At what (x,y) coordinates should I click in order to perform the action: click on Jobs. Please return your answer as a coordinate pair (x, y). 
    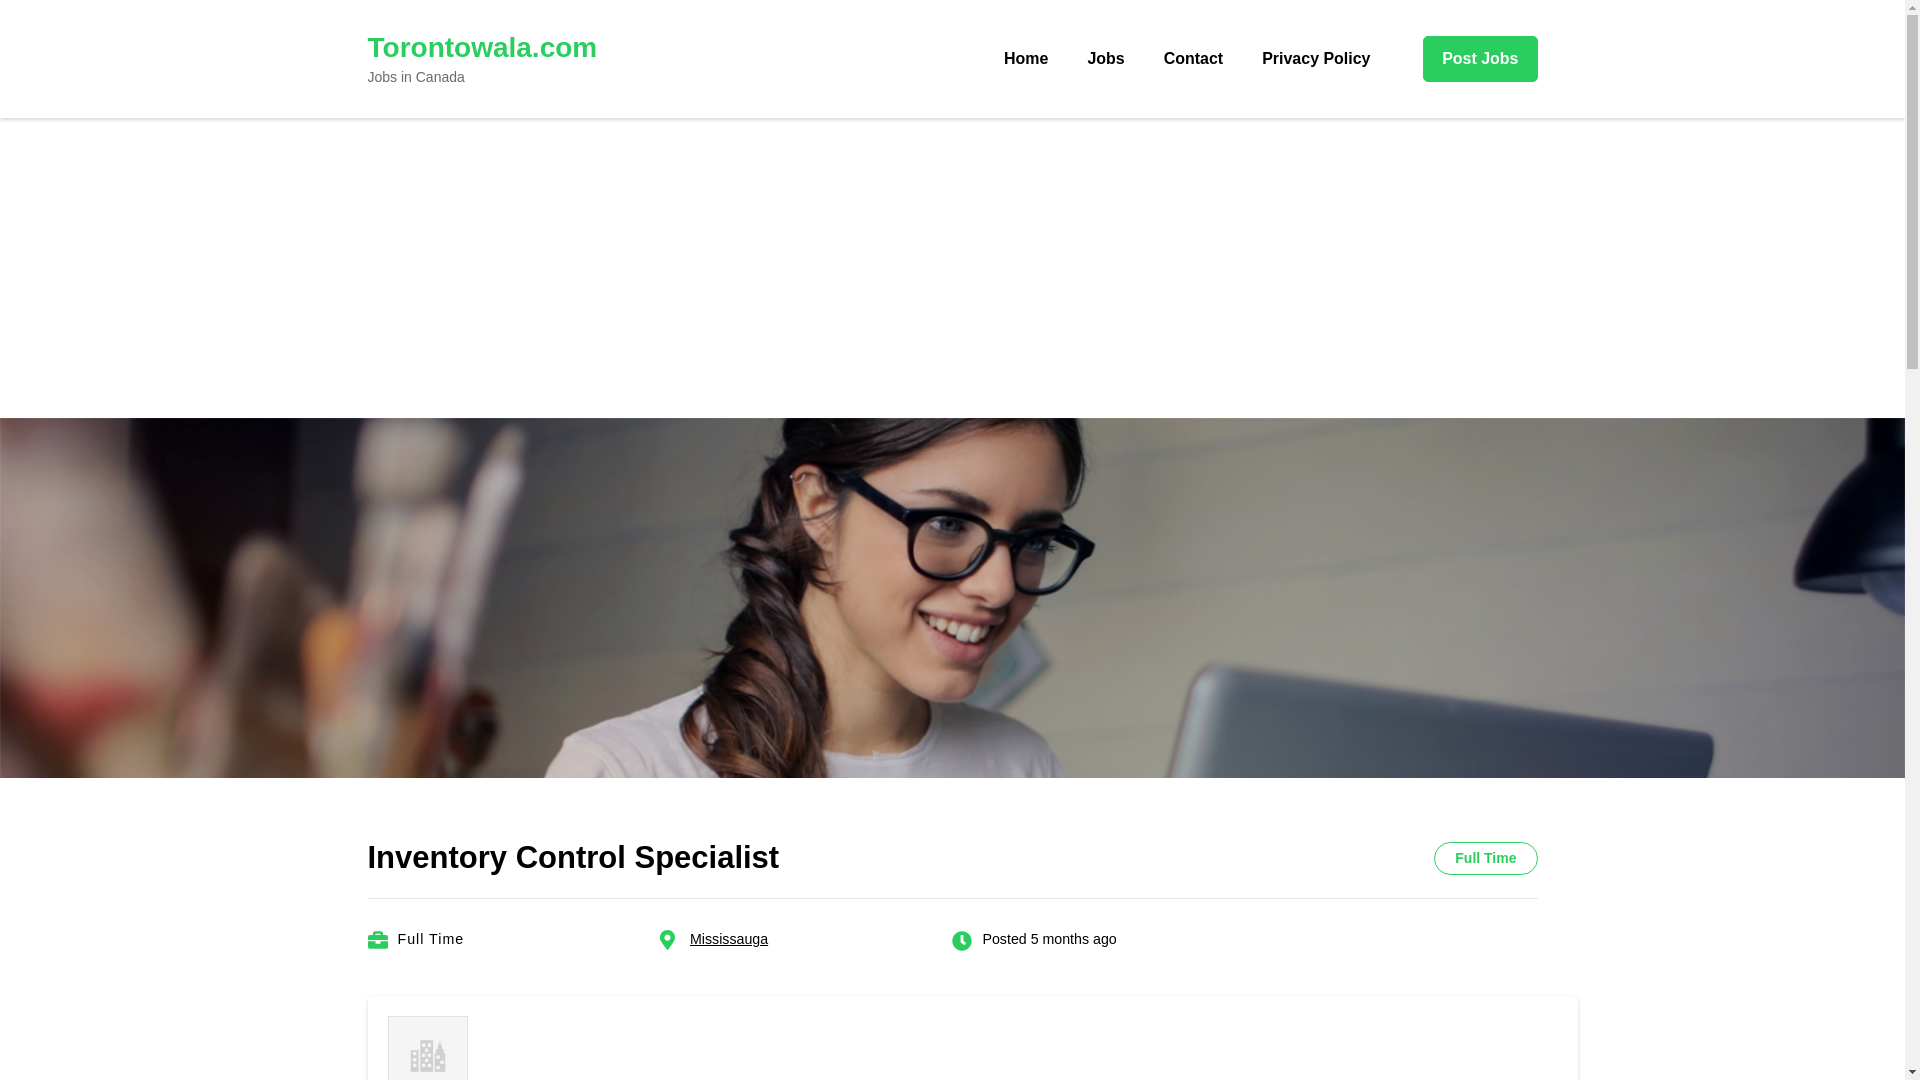
    Looking at the image, I should click on (1104, 58).